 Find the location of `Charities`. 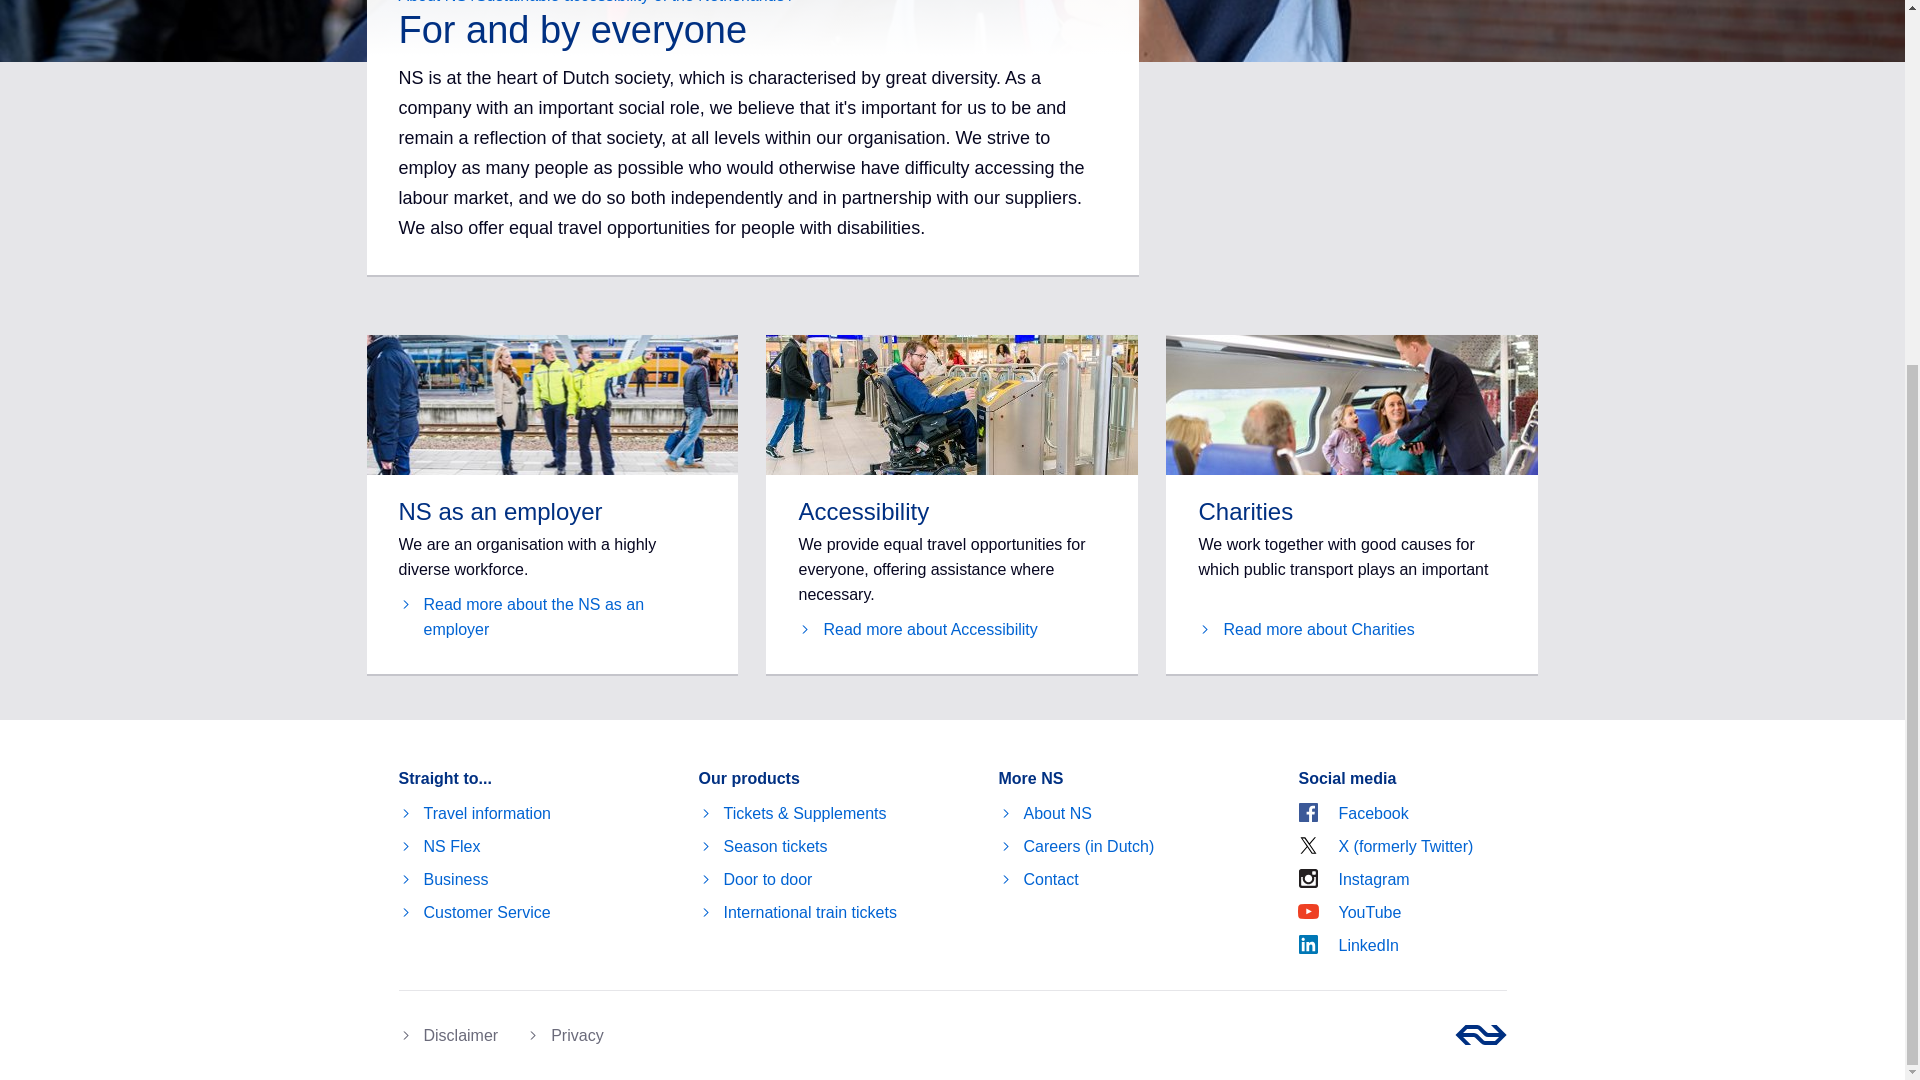

Charities is located at coordinates (1306, 628).